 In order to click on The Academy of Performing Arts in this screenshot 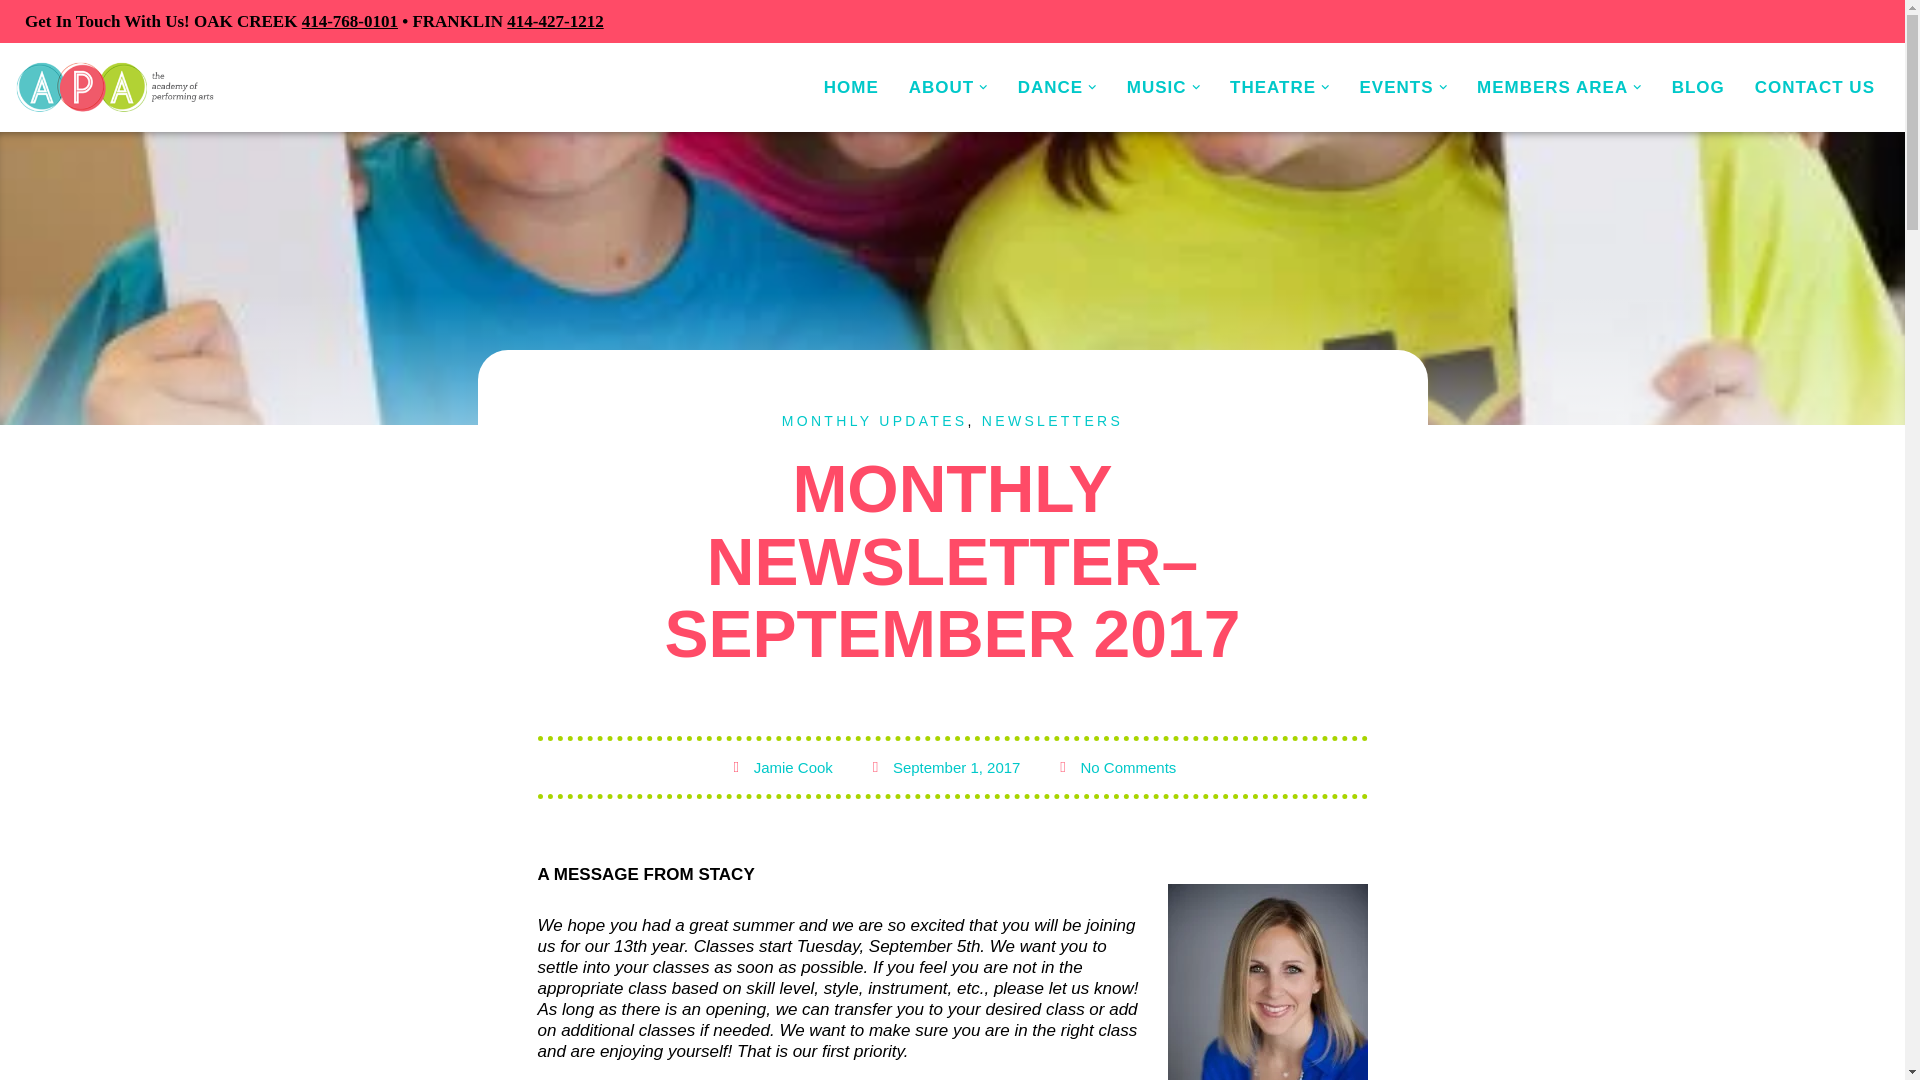, I will do `click(115, 87)`.